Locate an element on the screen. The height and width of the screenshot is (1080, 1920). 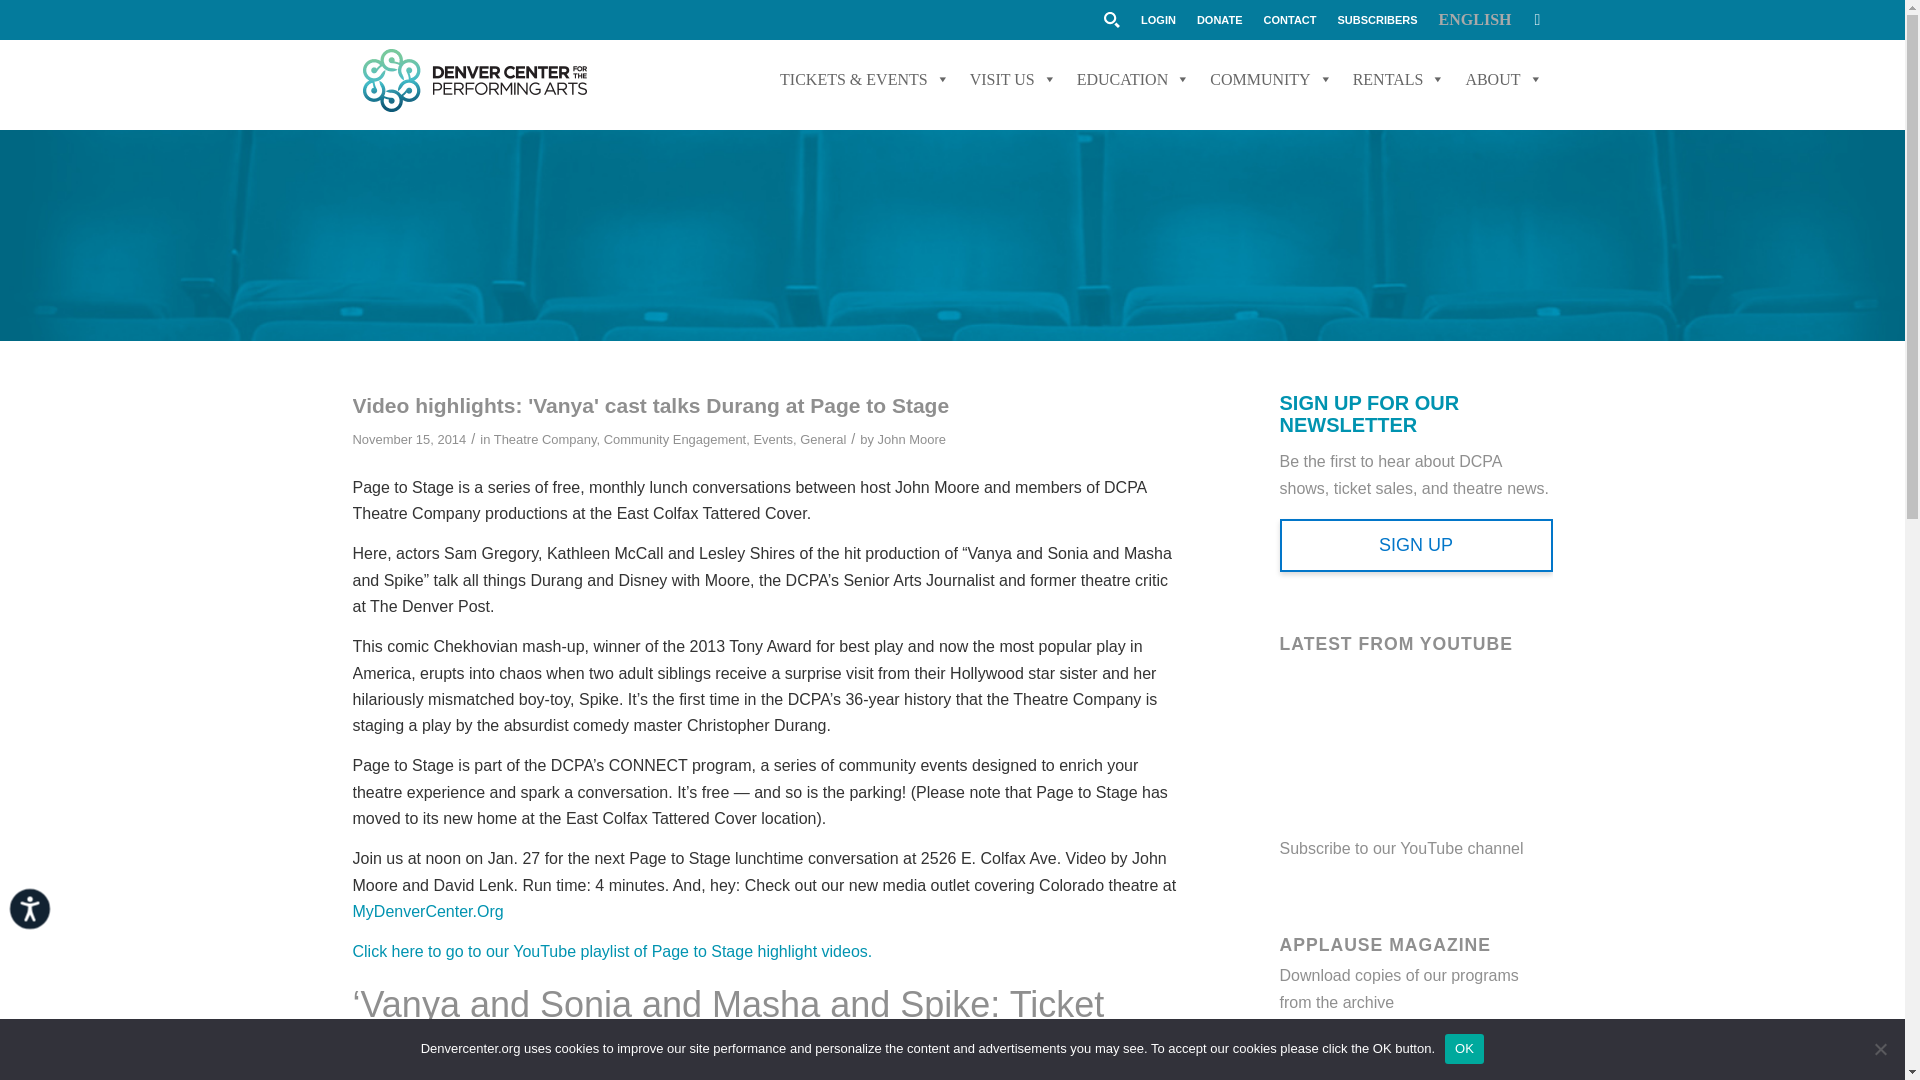
LOGIN is located at coordinates (1158, 19).